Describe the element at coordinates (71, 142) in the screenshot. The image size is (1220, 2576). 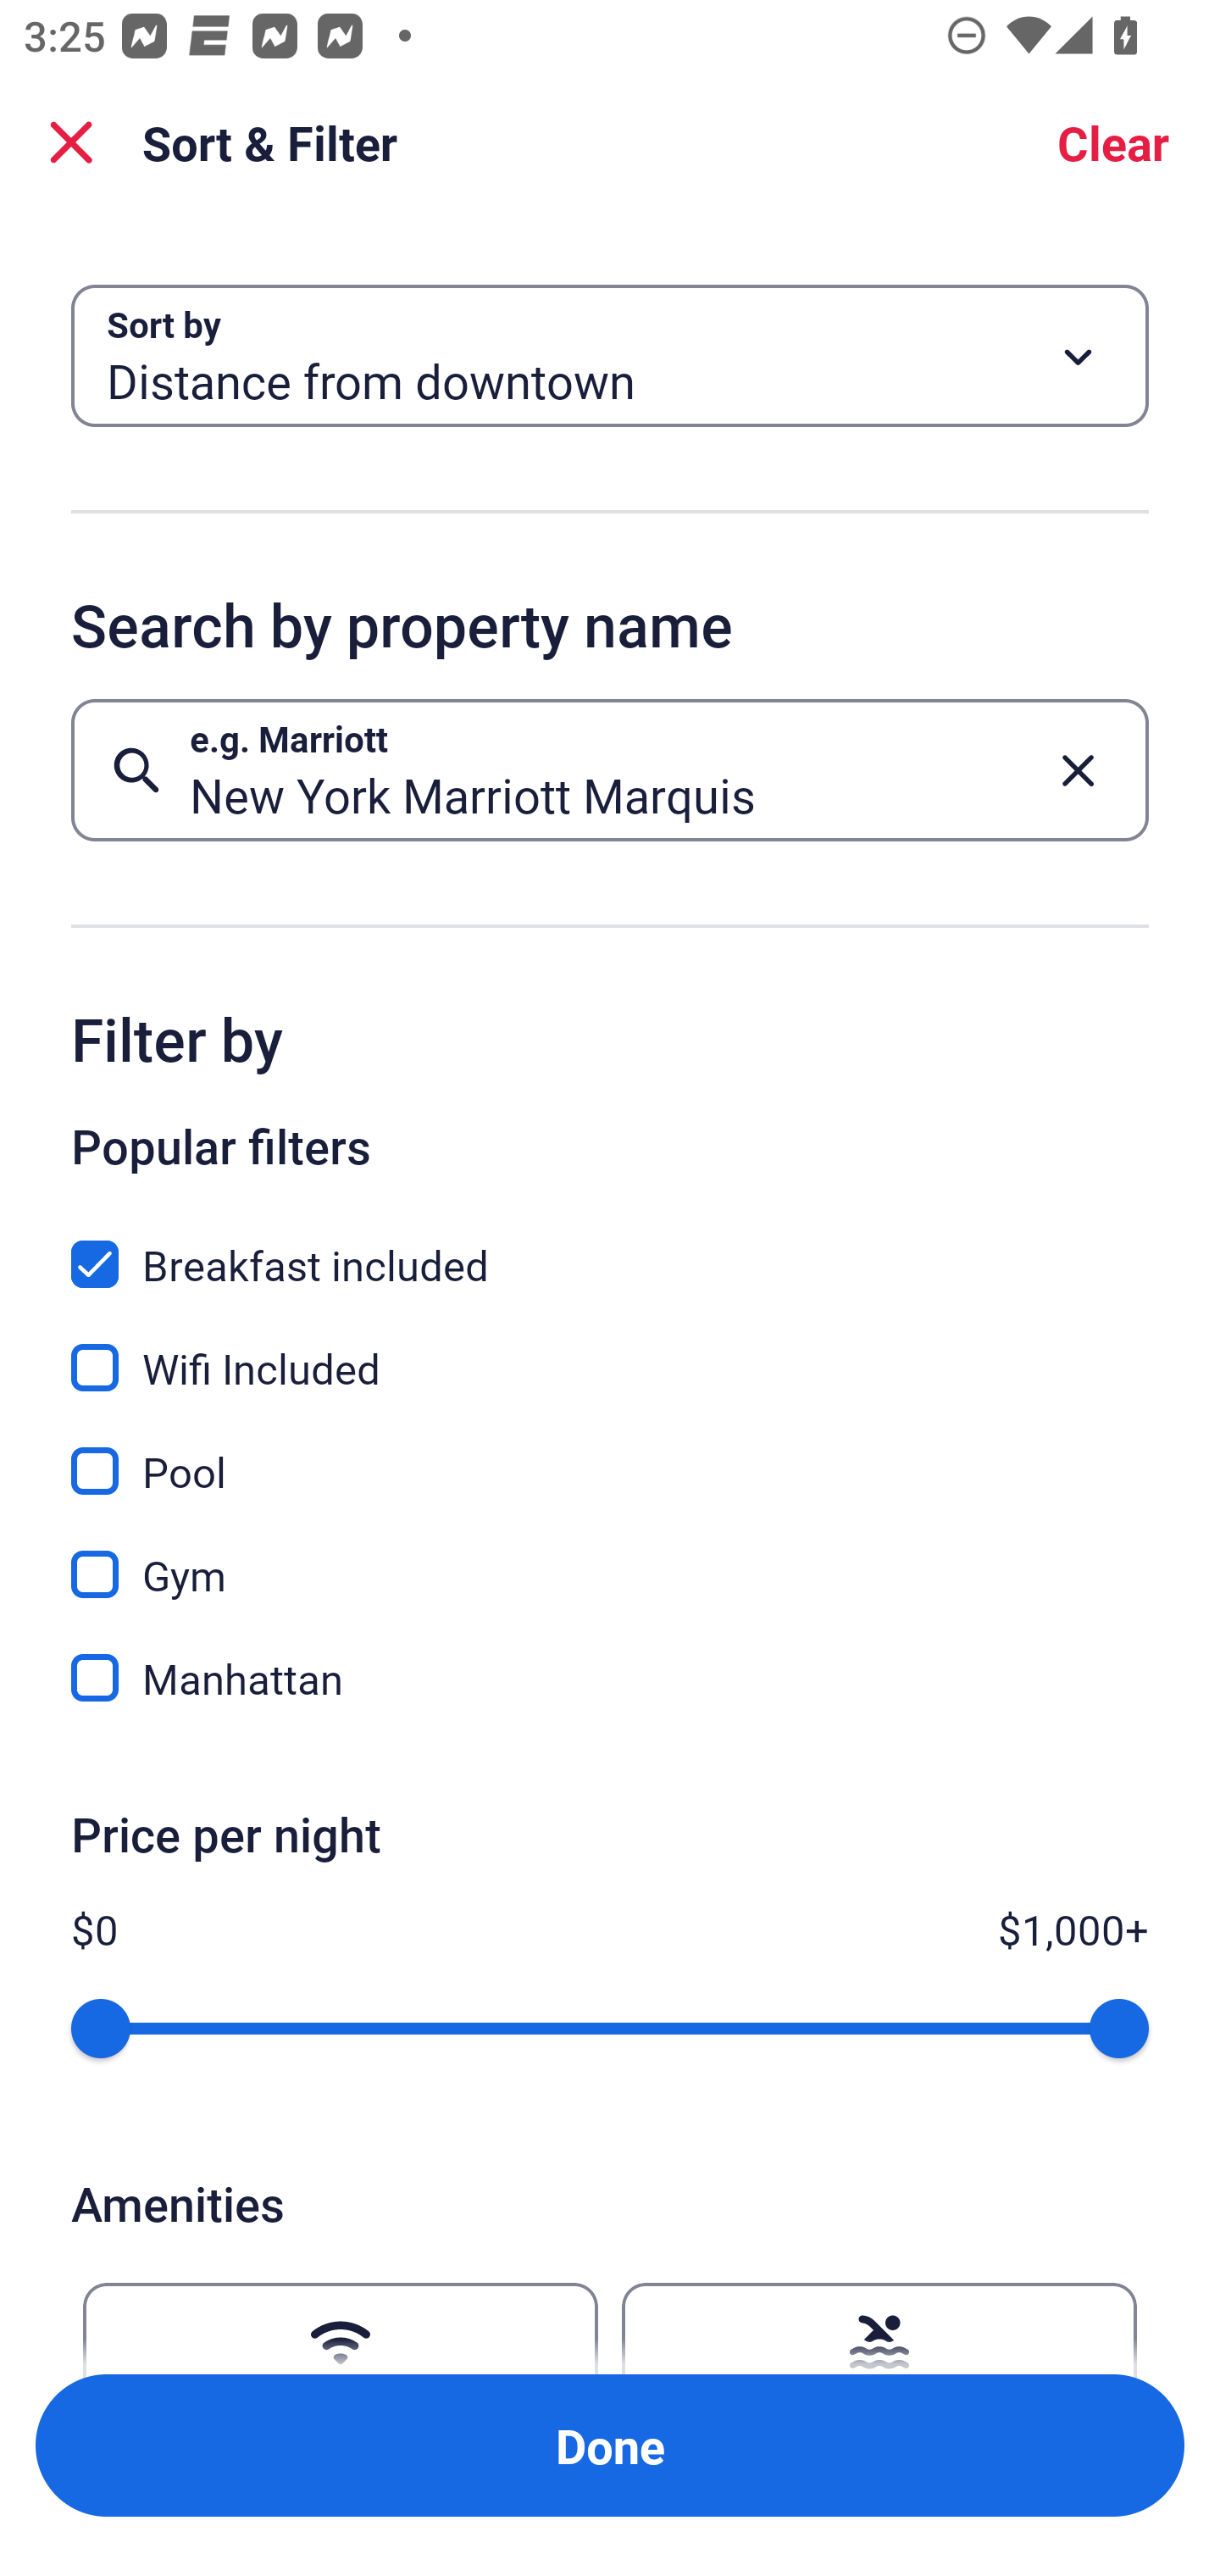
I see `Close Sort and Filter` at that location.